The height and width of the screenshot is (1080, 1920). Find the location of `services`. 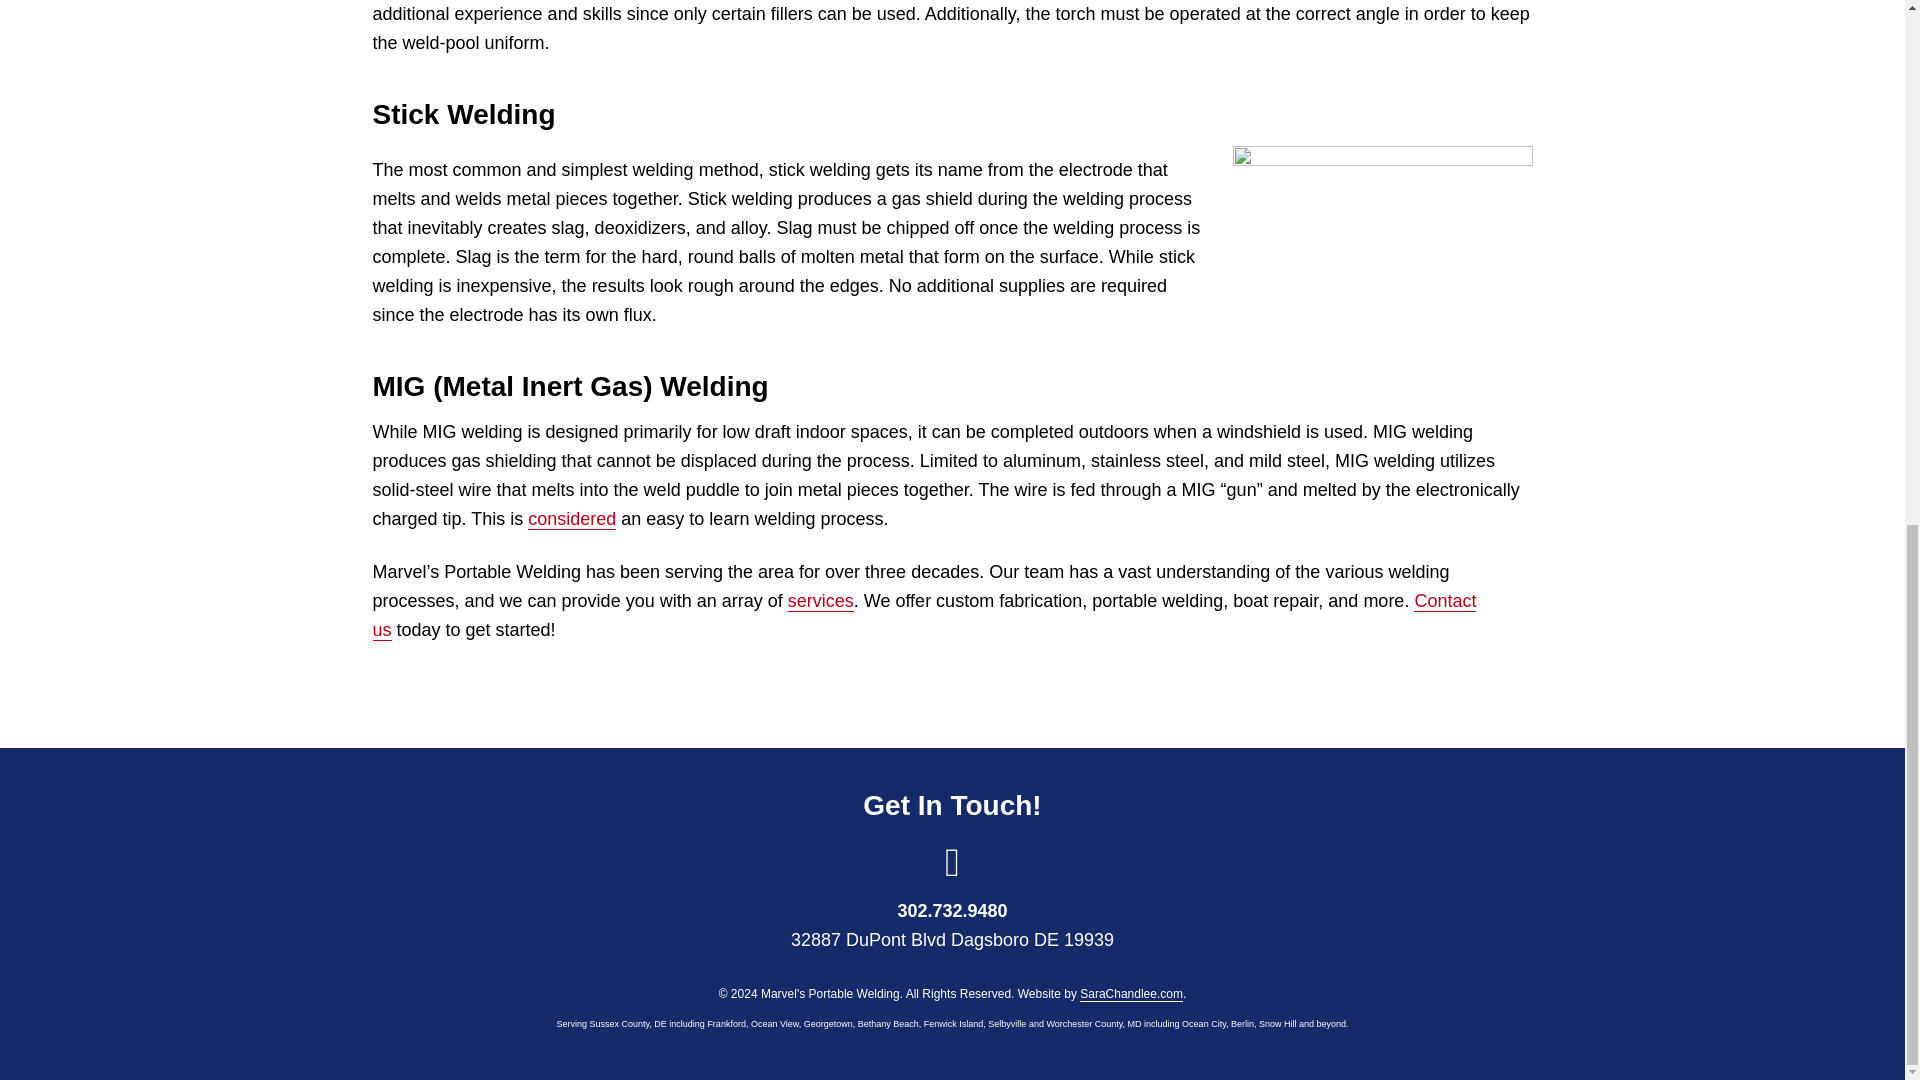

services is located at coordinates (820, 601).